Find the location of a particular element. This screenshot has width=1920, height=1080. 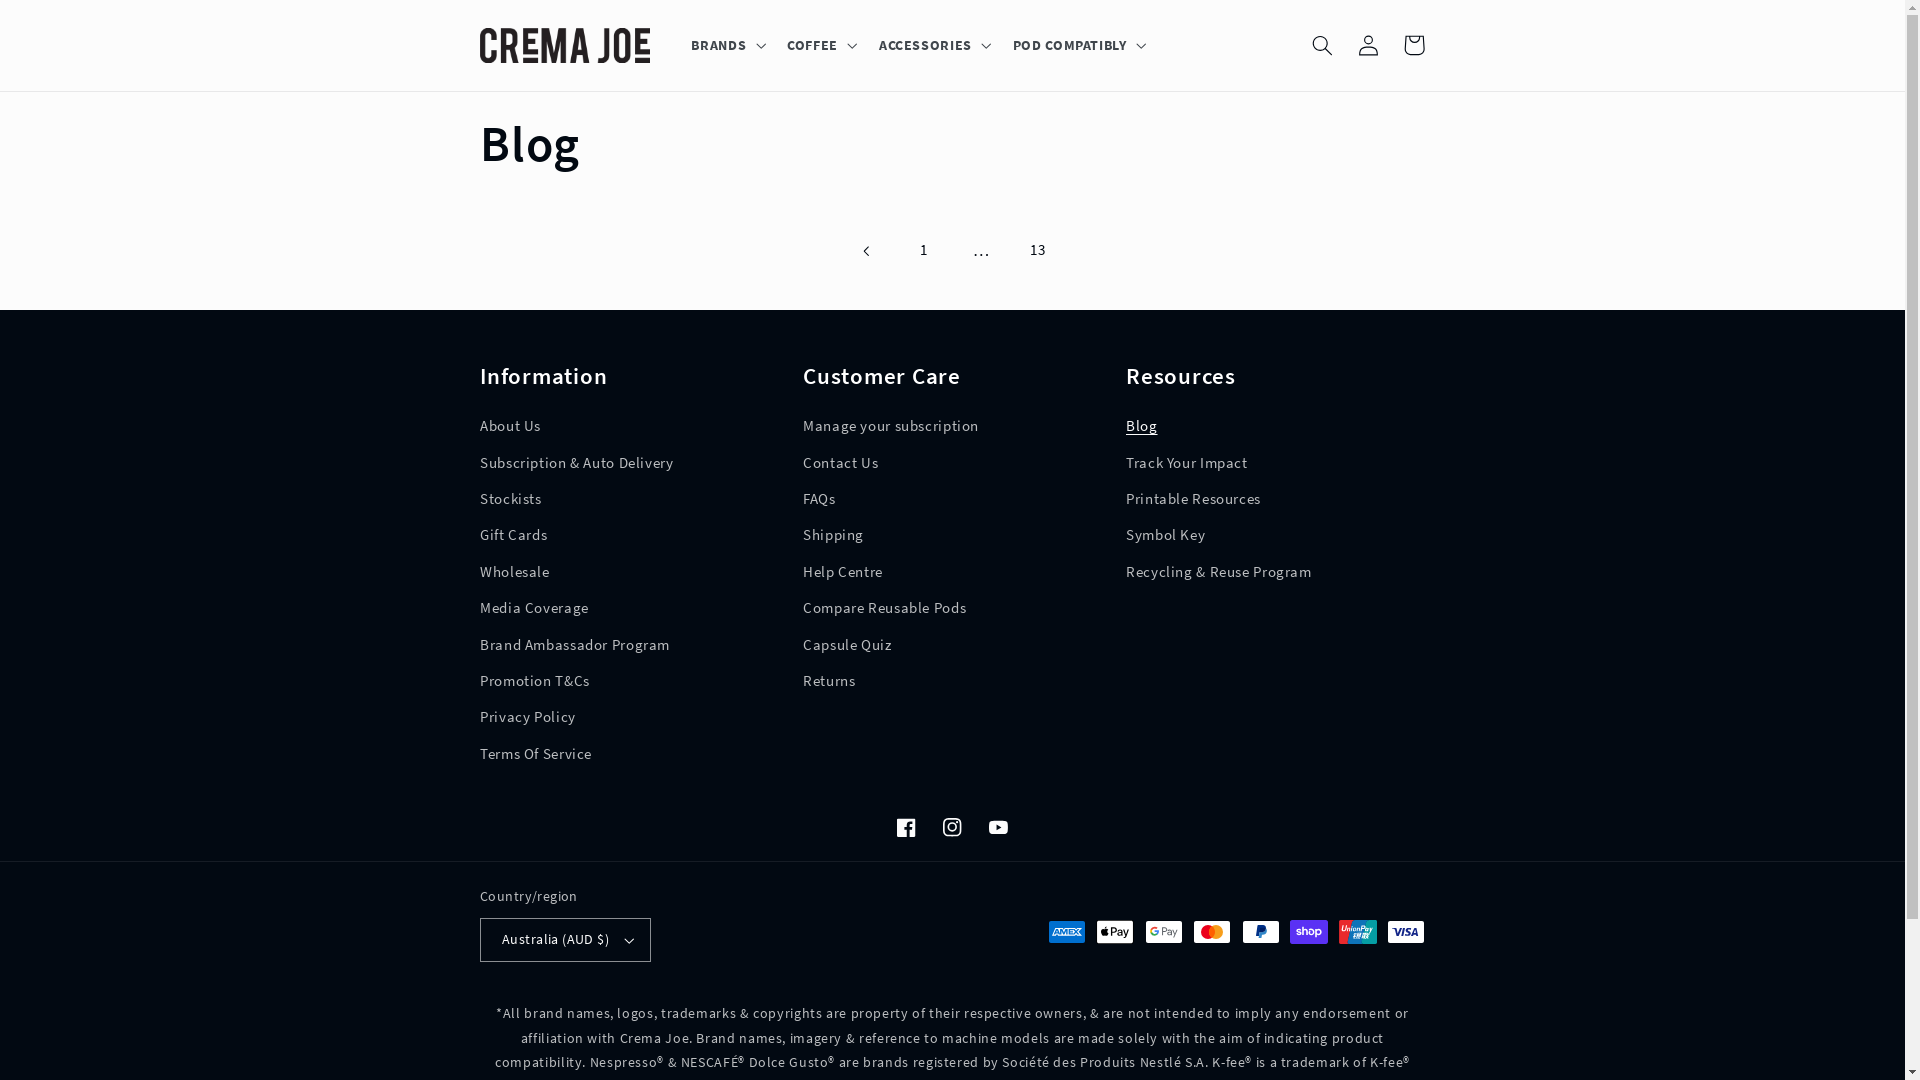

Capsule Quiz is located at coordinates (848, 645).